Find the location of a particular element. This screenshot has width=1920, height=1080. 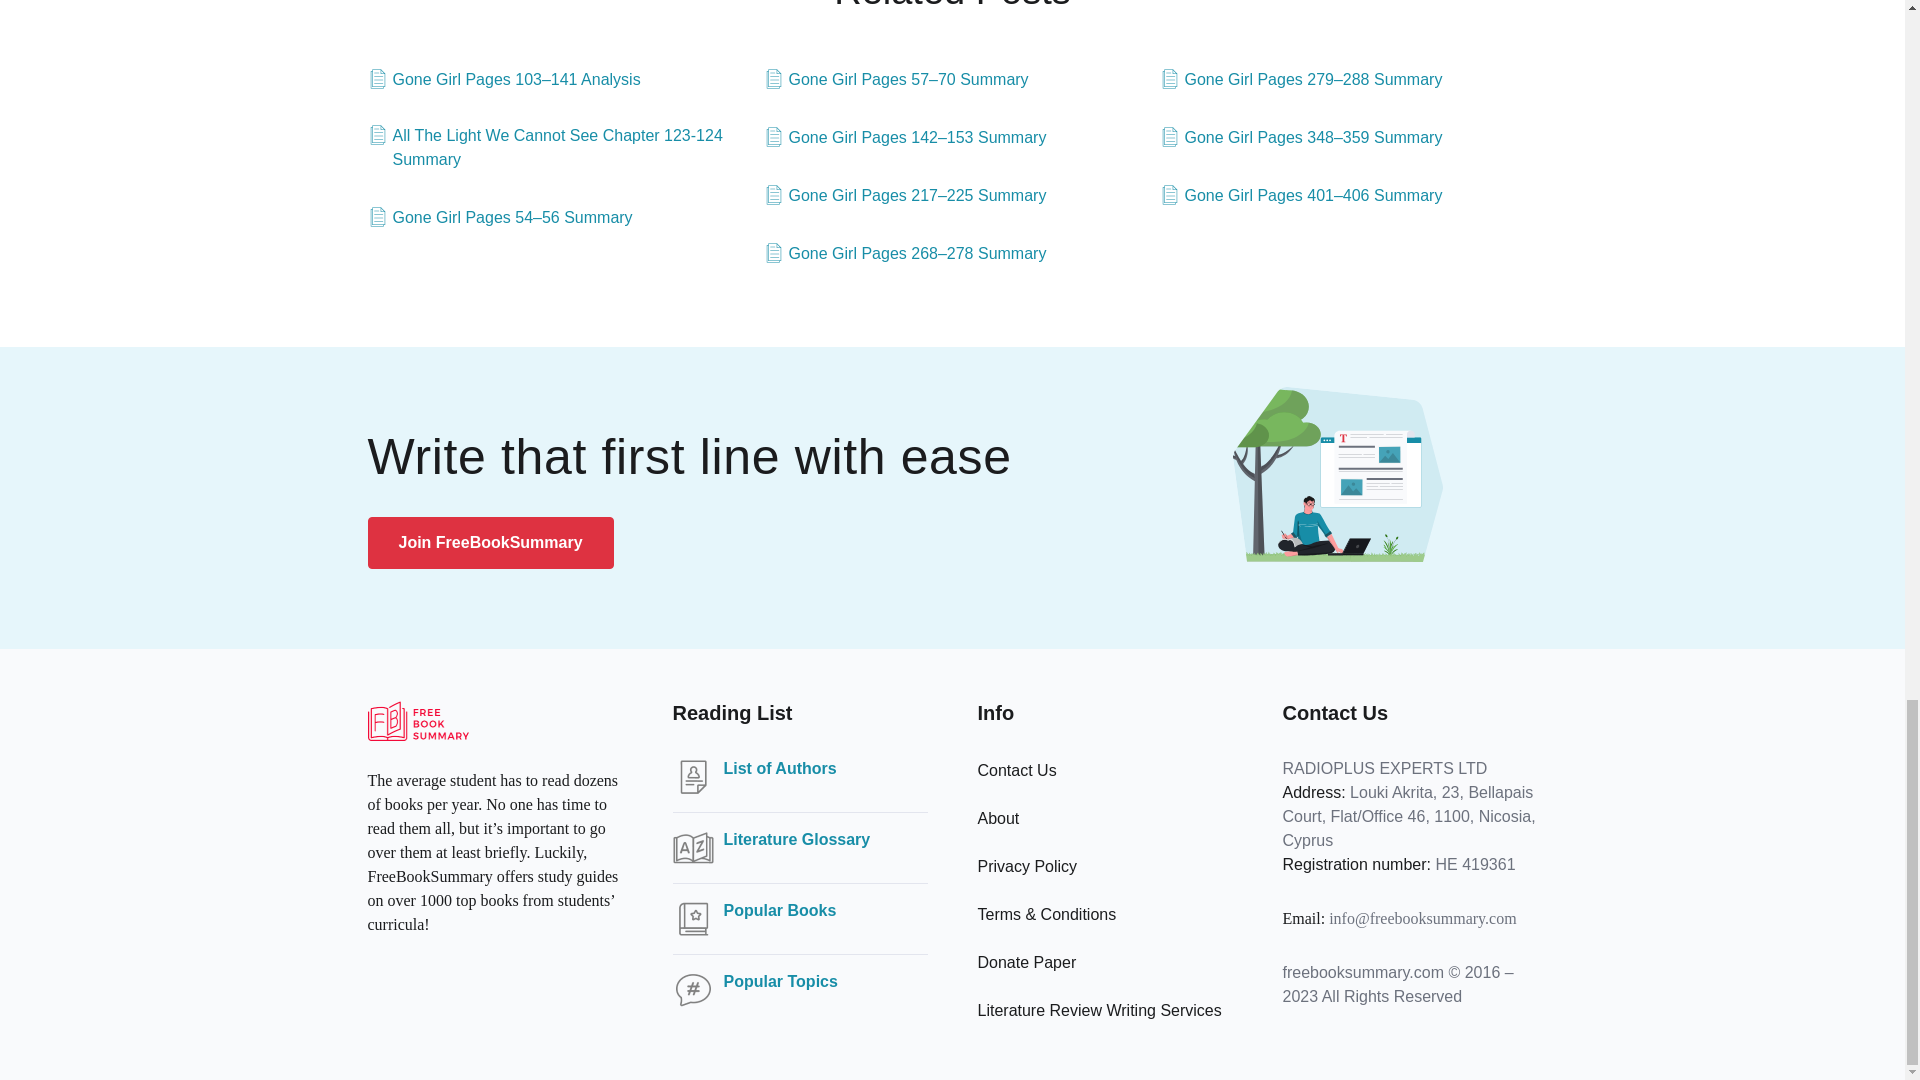

All The Light We Cannot See Chapter 123-124 Summary is located at coordinates (557, 148).